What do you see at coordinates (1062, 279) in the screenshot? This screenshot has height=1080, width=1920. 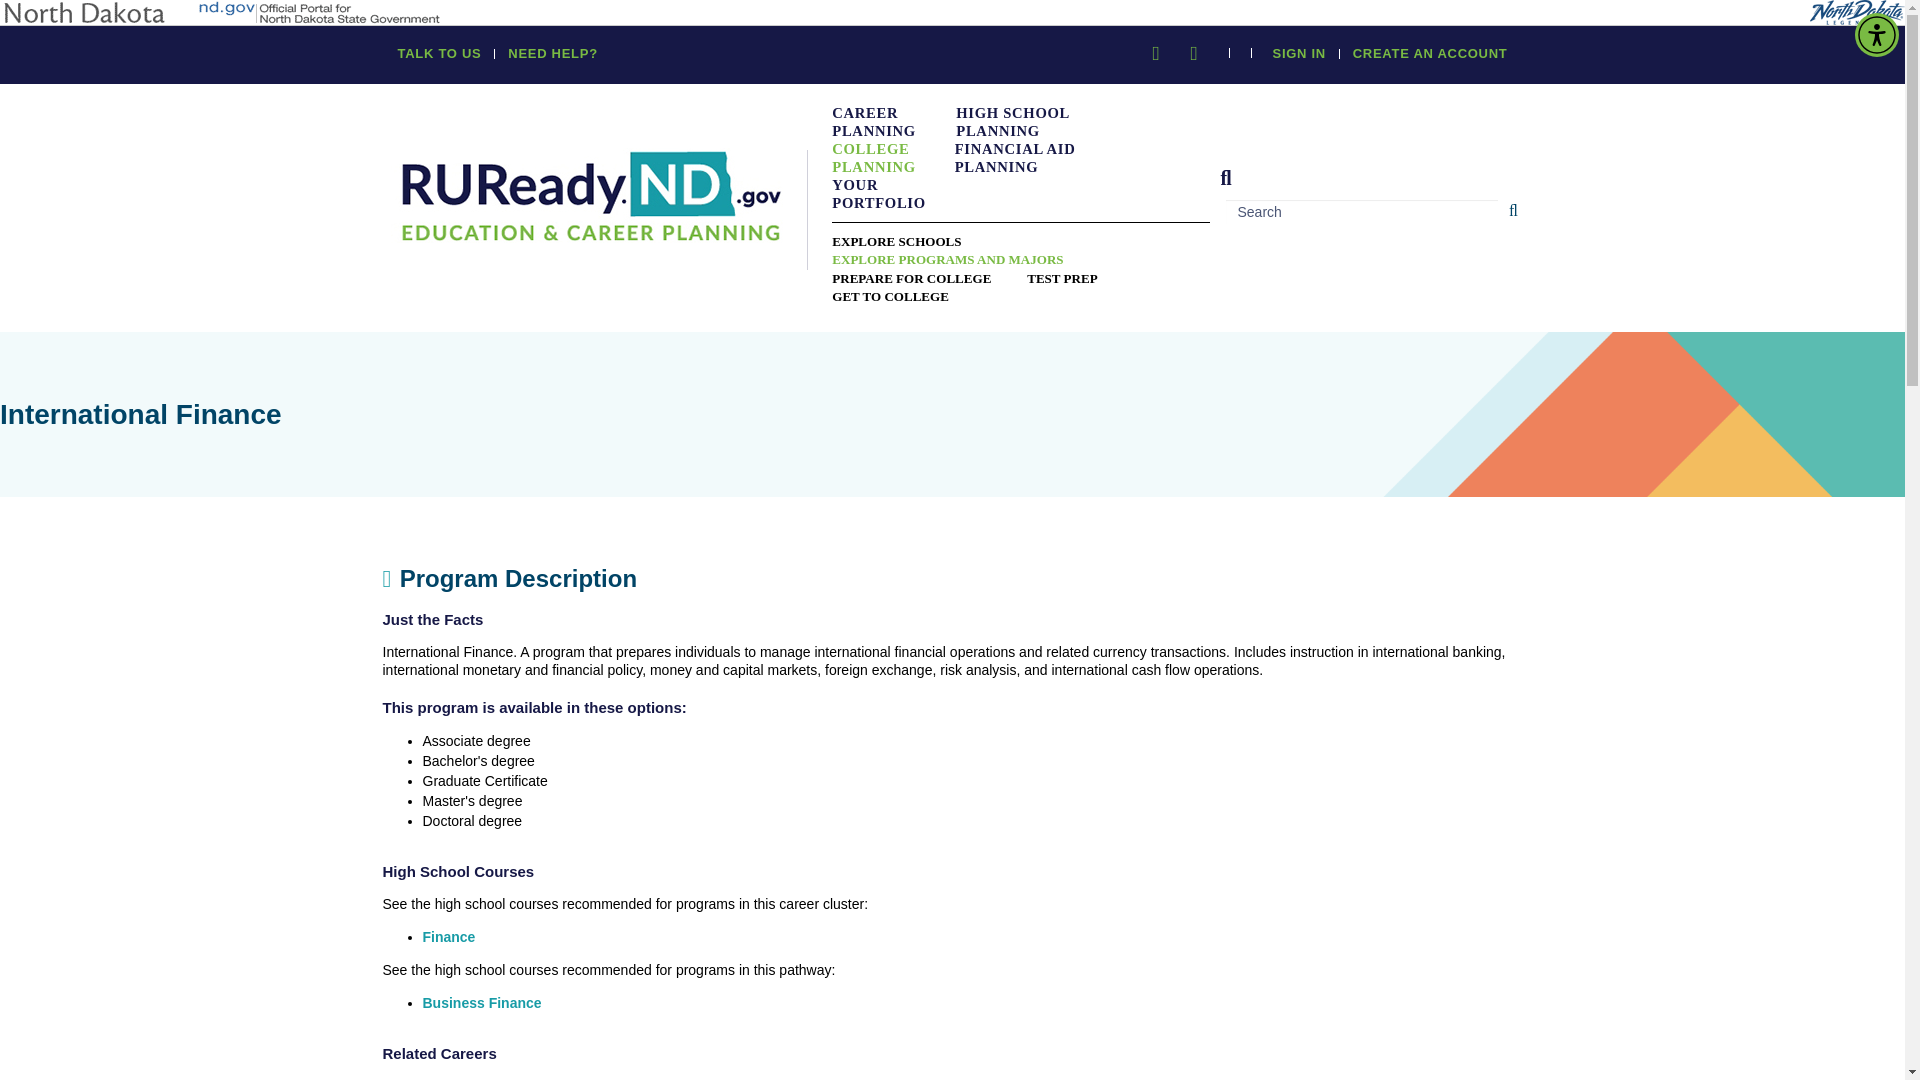 I see `TEST PREP` at bounding box center [1062, 279].